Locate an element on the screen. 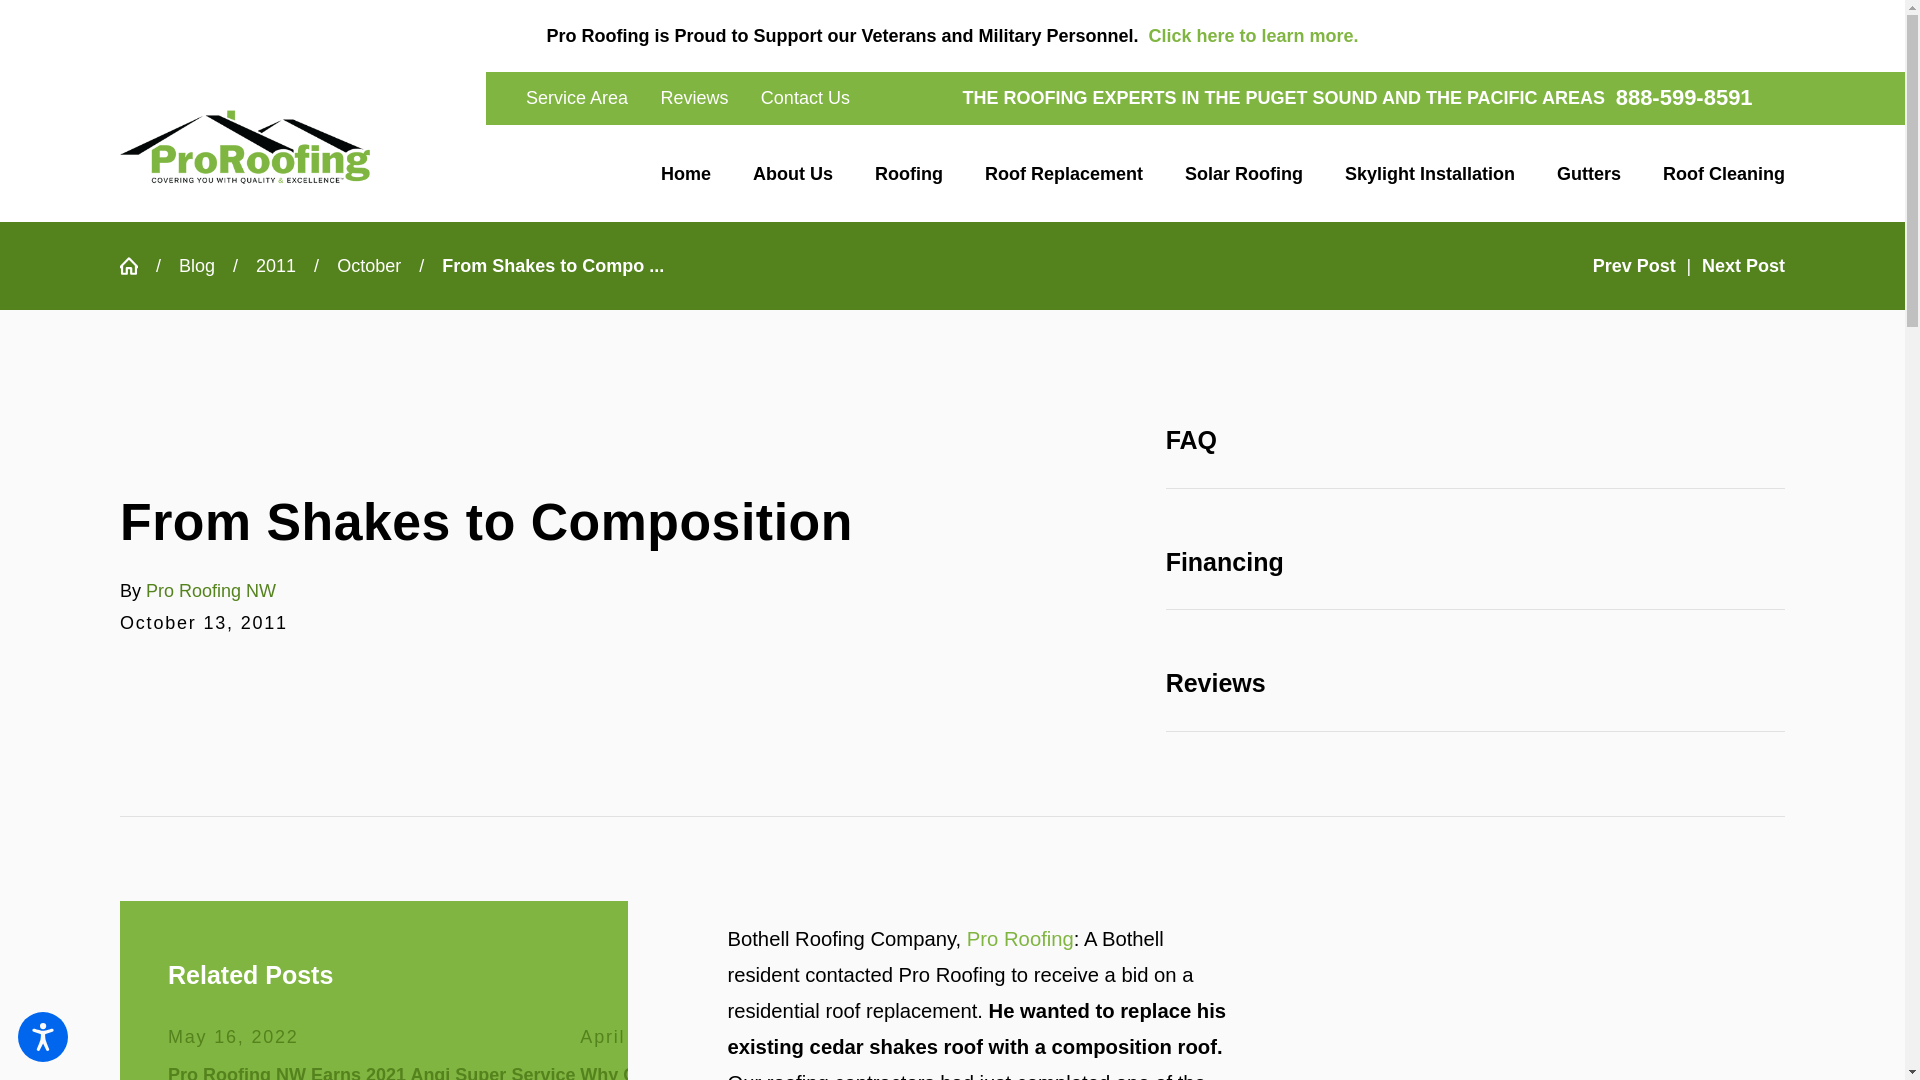 Image resolution: width=1920 pixels, height=1080 pixels. 888-599-8591 is located at coordinates (1684, 98).